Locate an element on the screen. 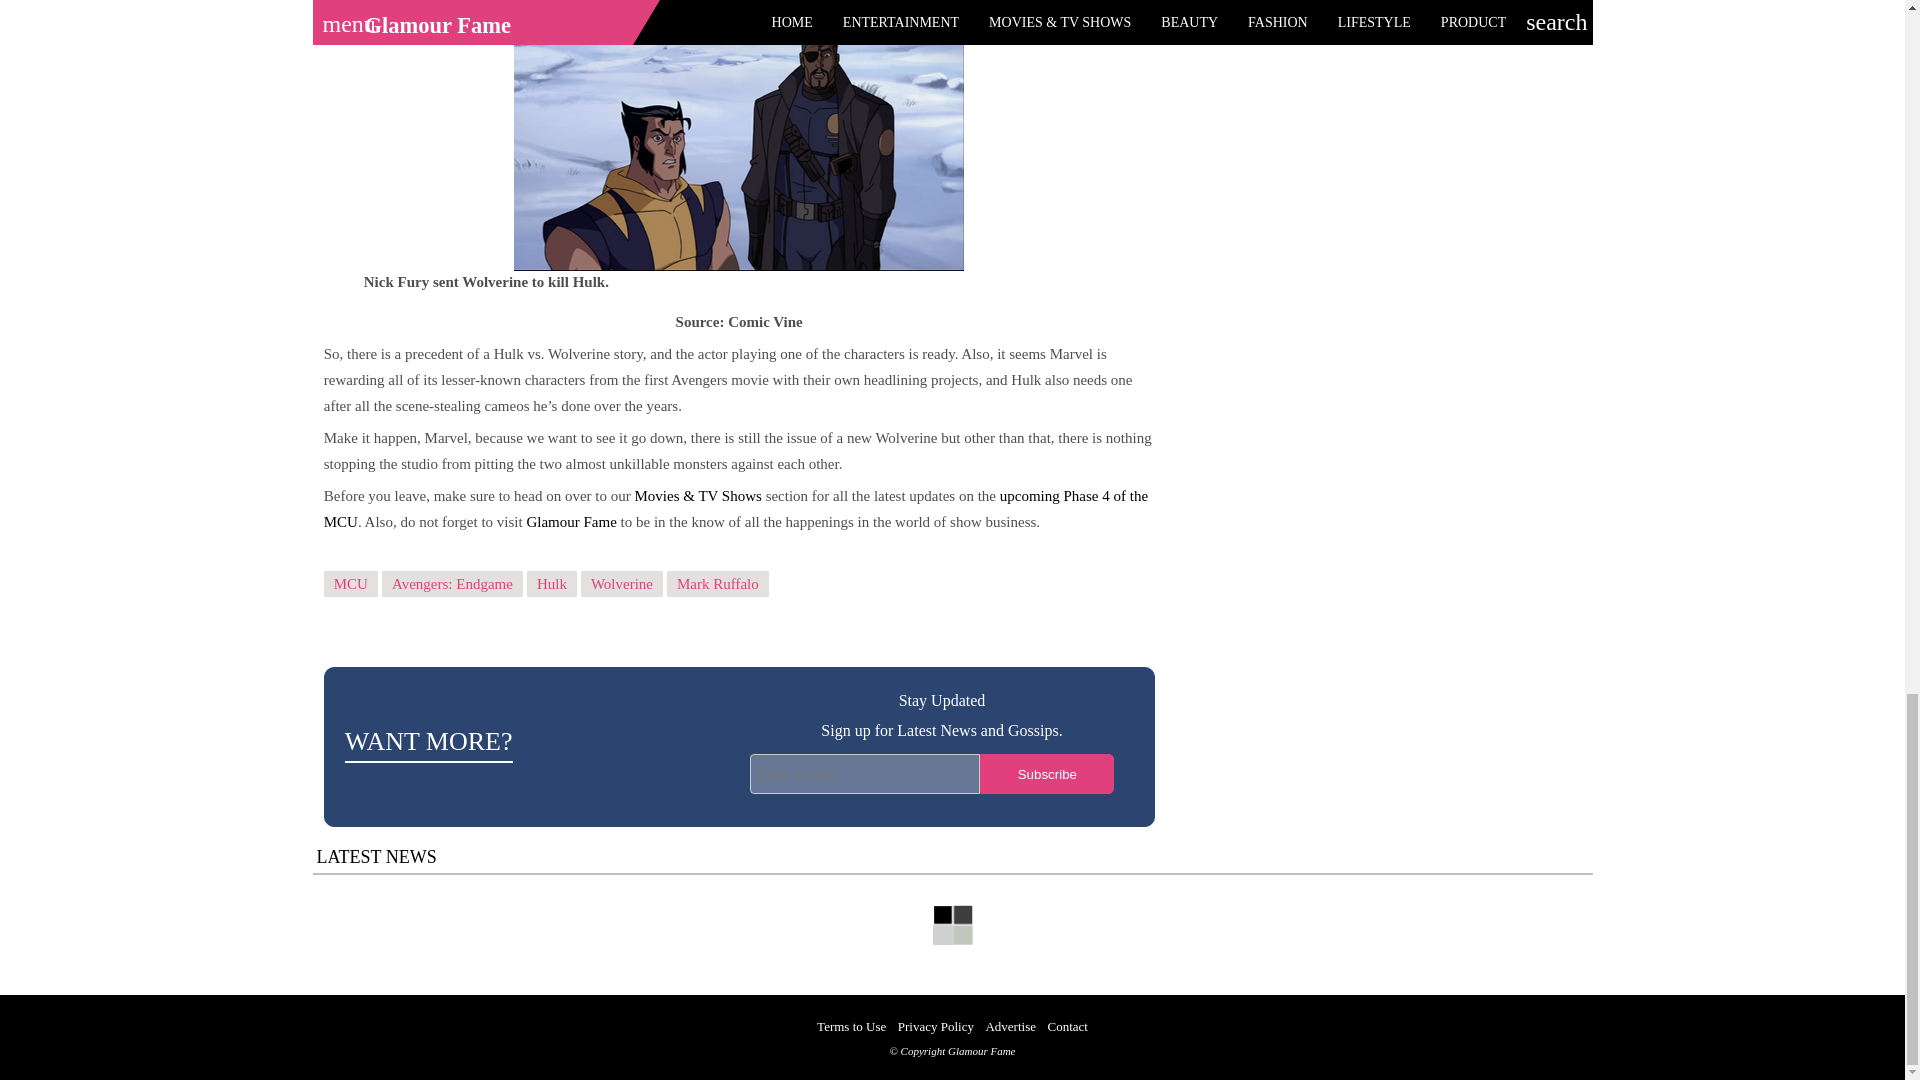  Glamour Fame is located at coordinates (571, 522).